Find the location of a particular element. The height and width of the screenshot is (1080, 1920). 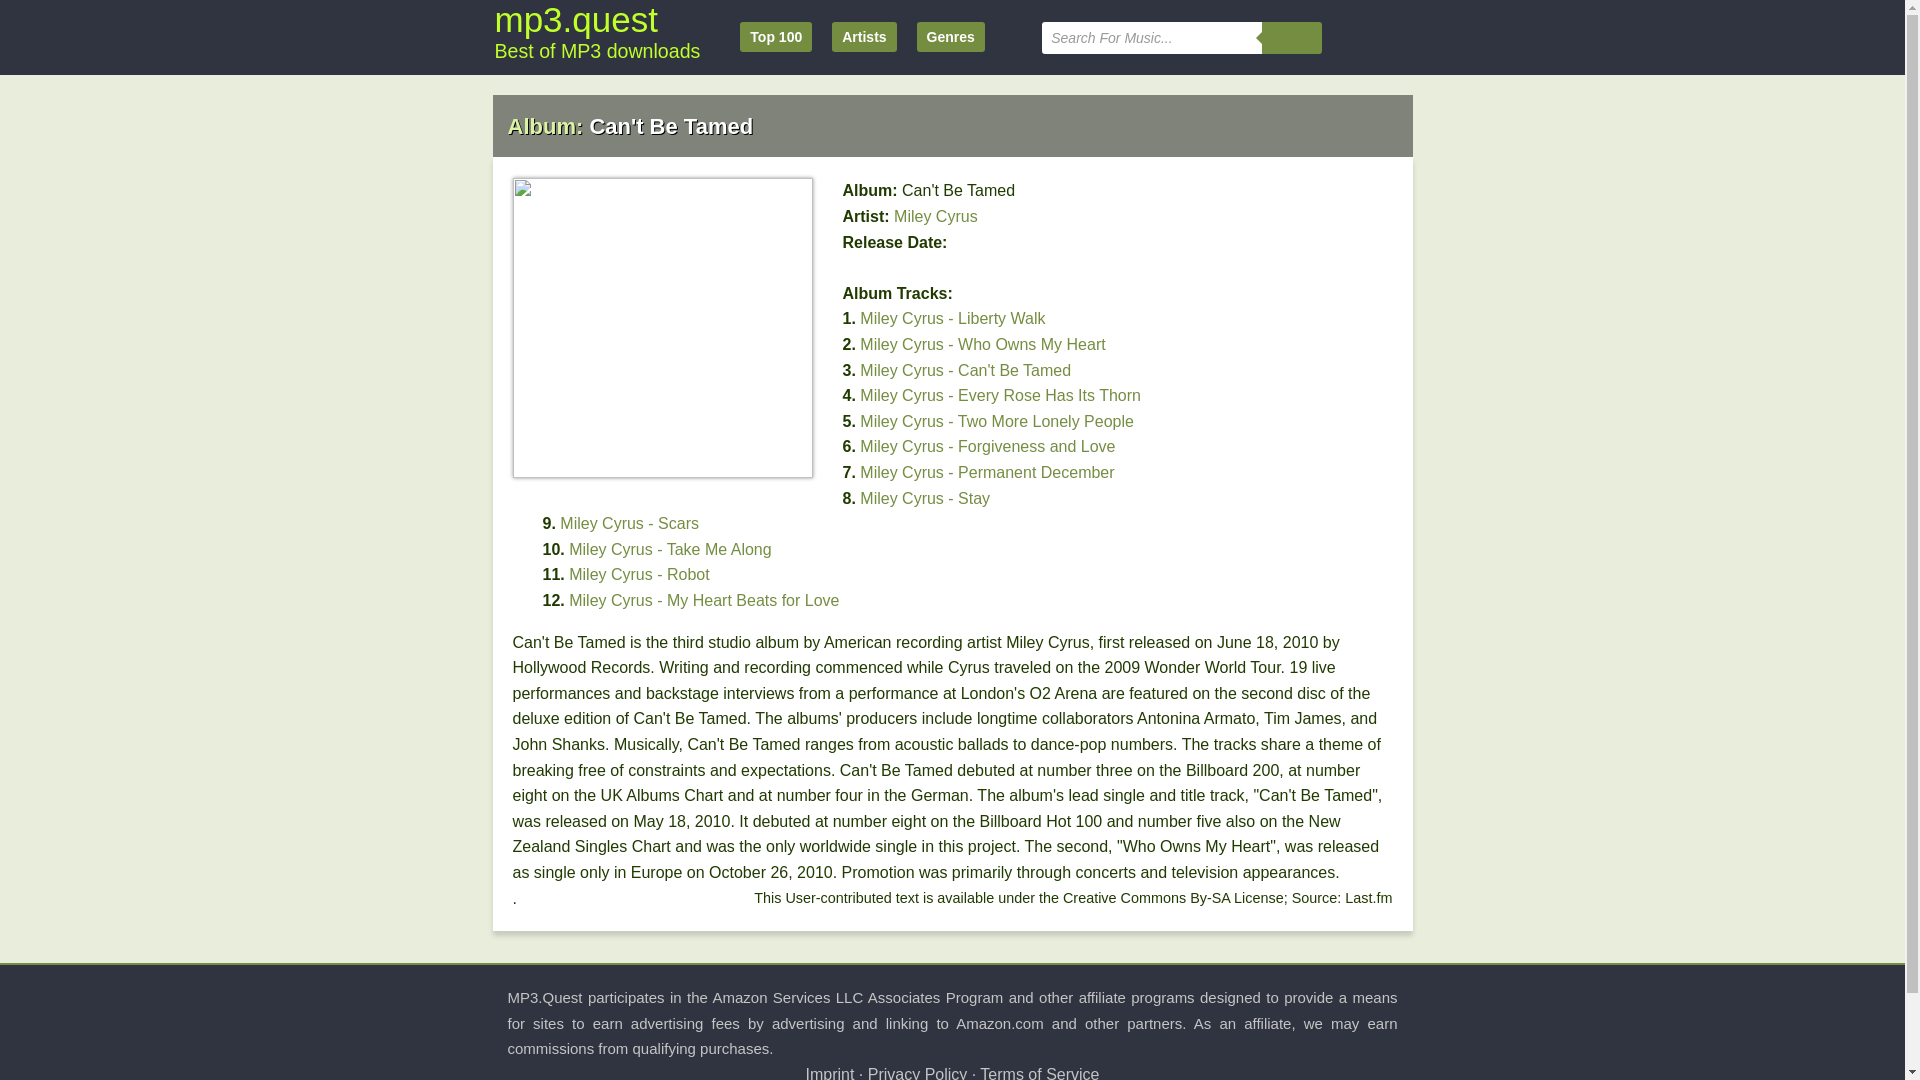

Miley Cyrus - Who Owns My Heart is located at coordinates (982, 344).